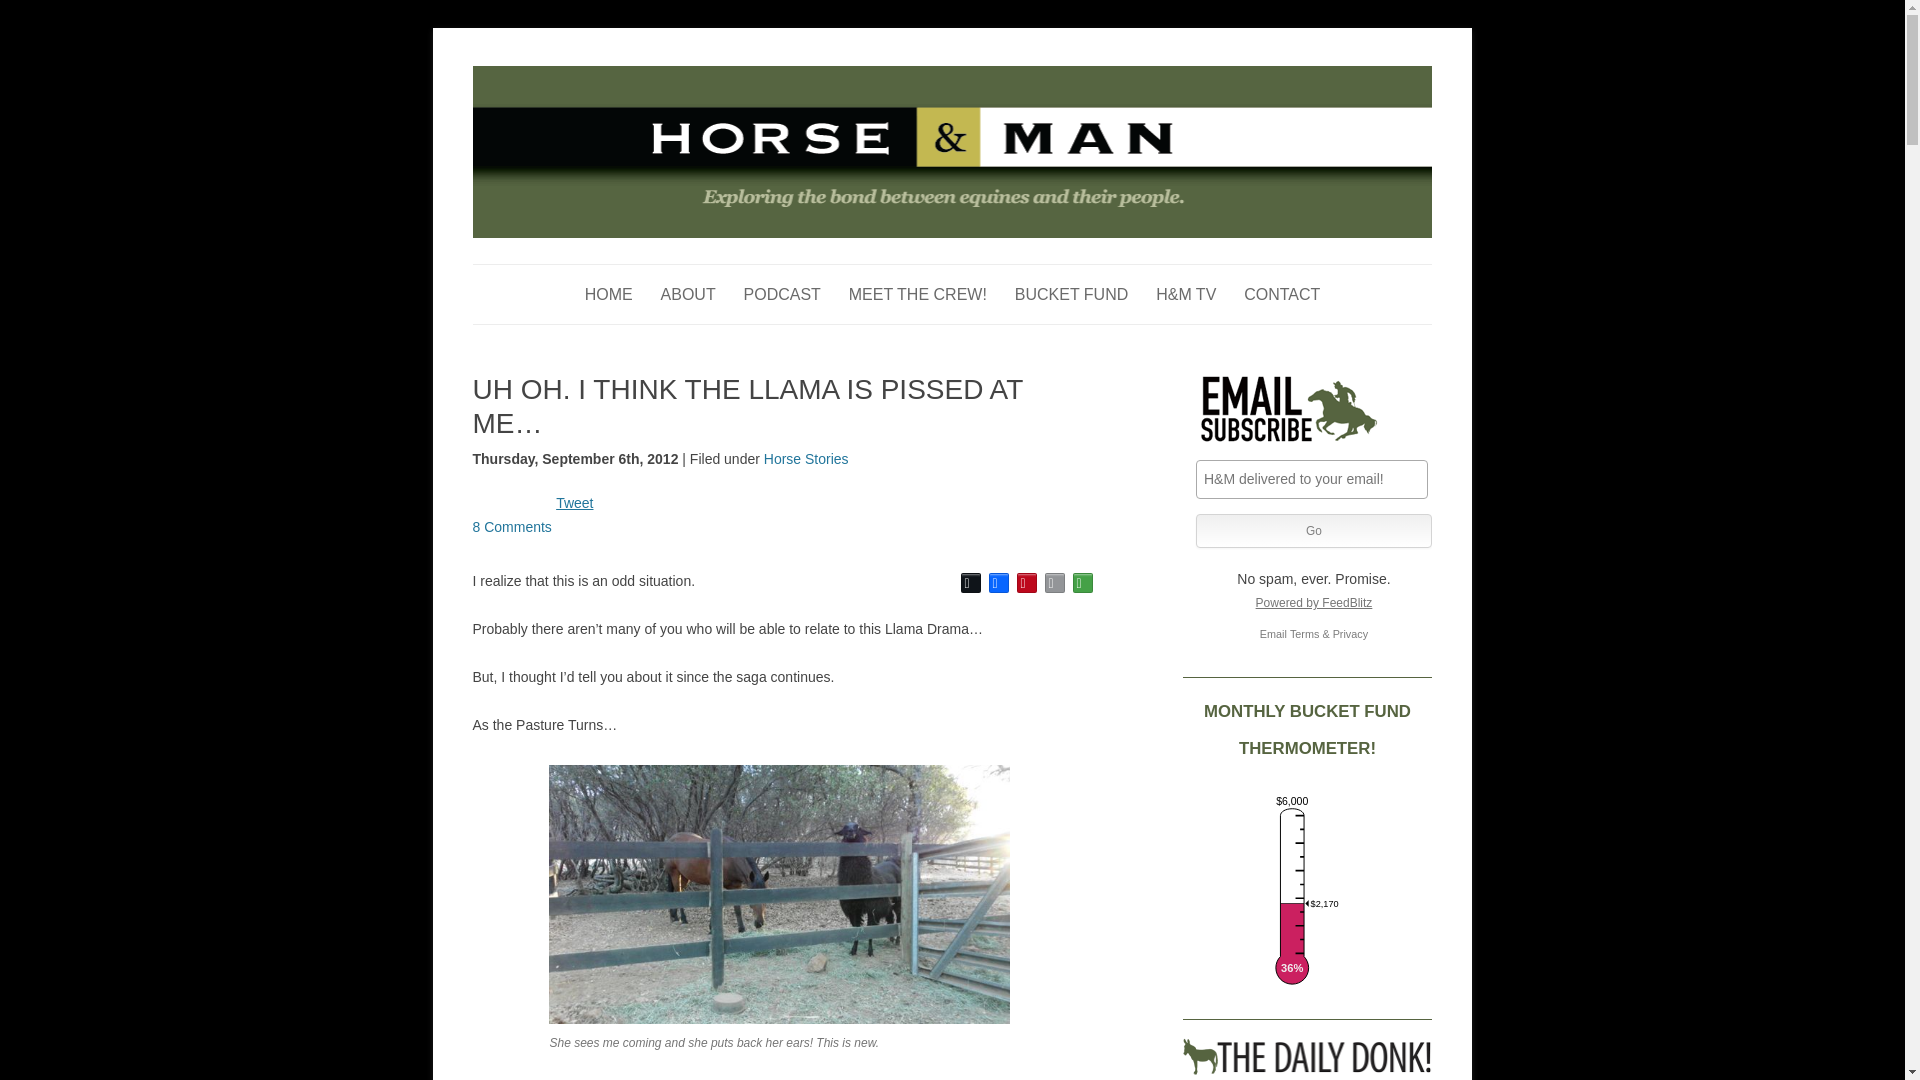 The height and width of the screenshot is (1080, 1920). Describe the element at coordinates (1054, 583) in the screenshot. I see `Email This` at that location.